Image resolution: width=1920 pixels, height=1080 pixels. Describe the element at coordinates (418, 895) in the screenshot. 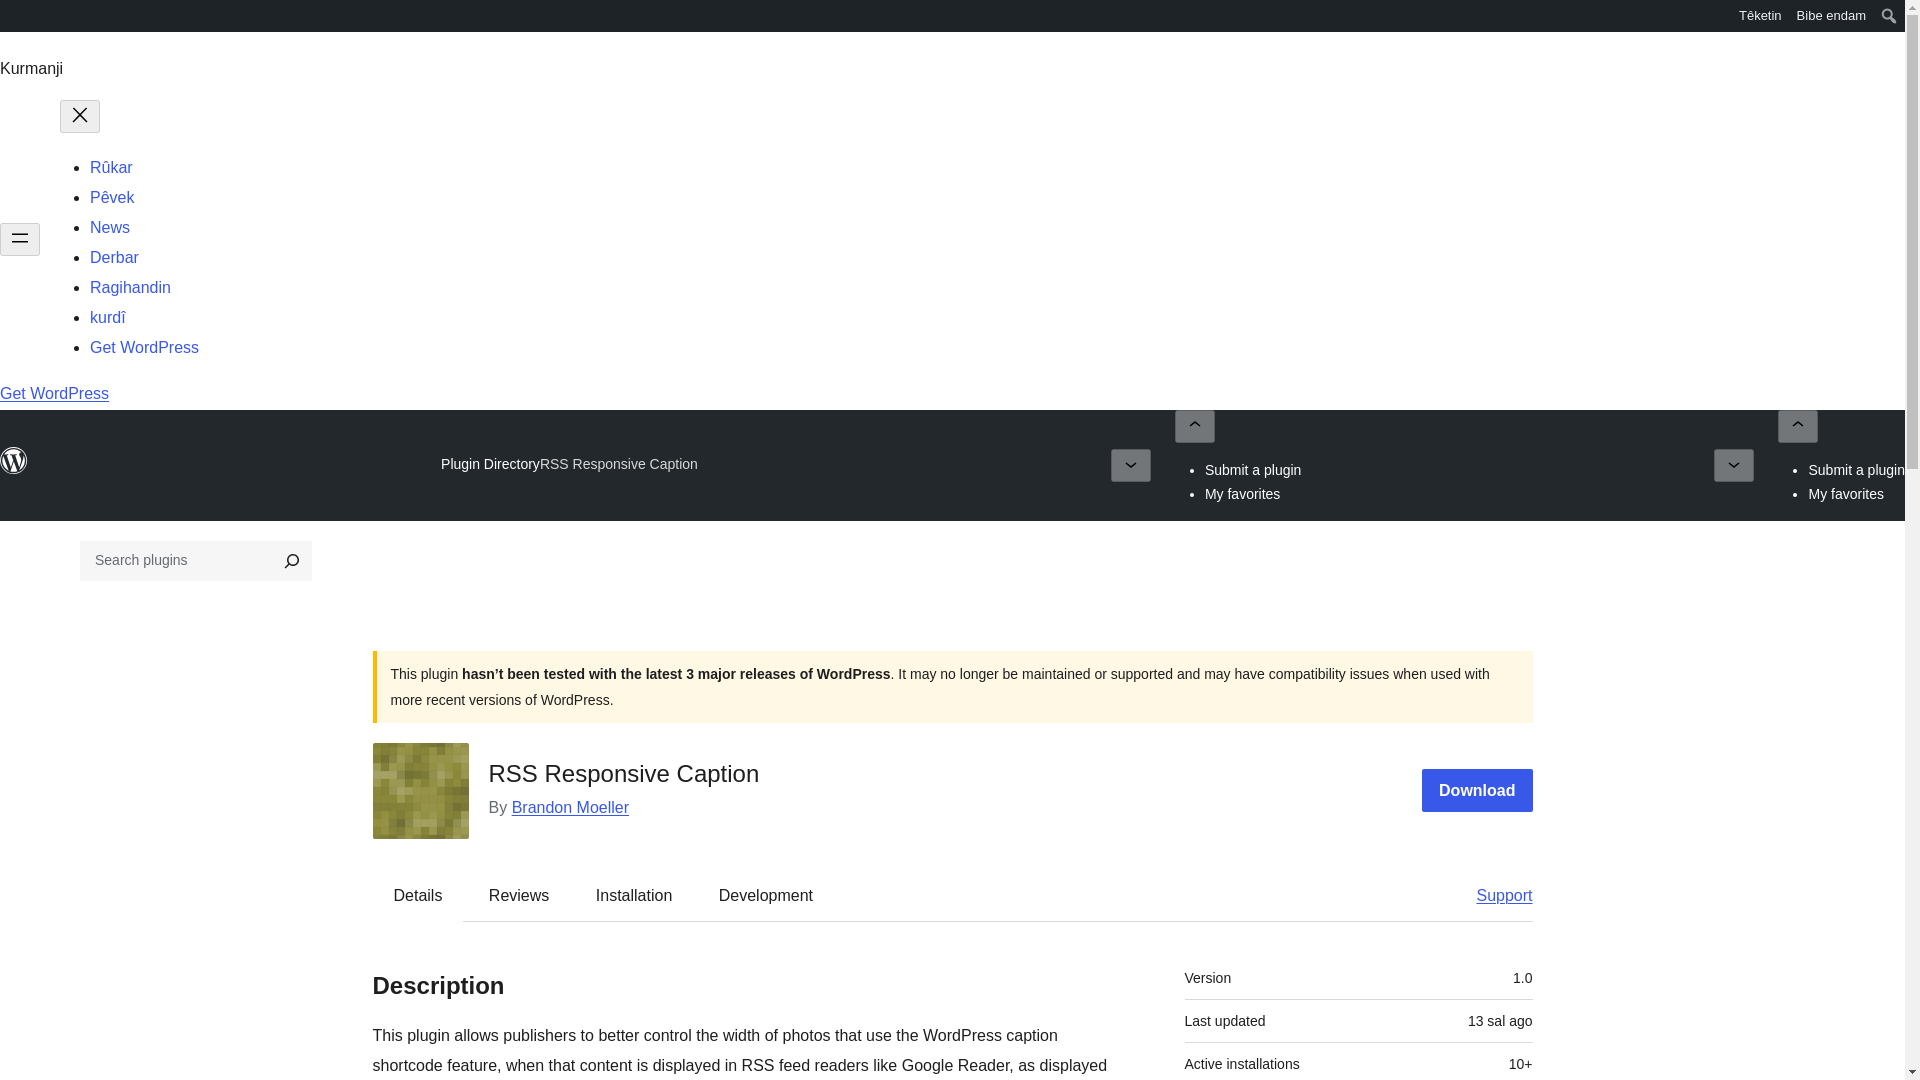

I see `Details` at that location.